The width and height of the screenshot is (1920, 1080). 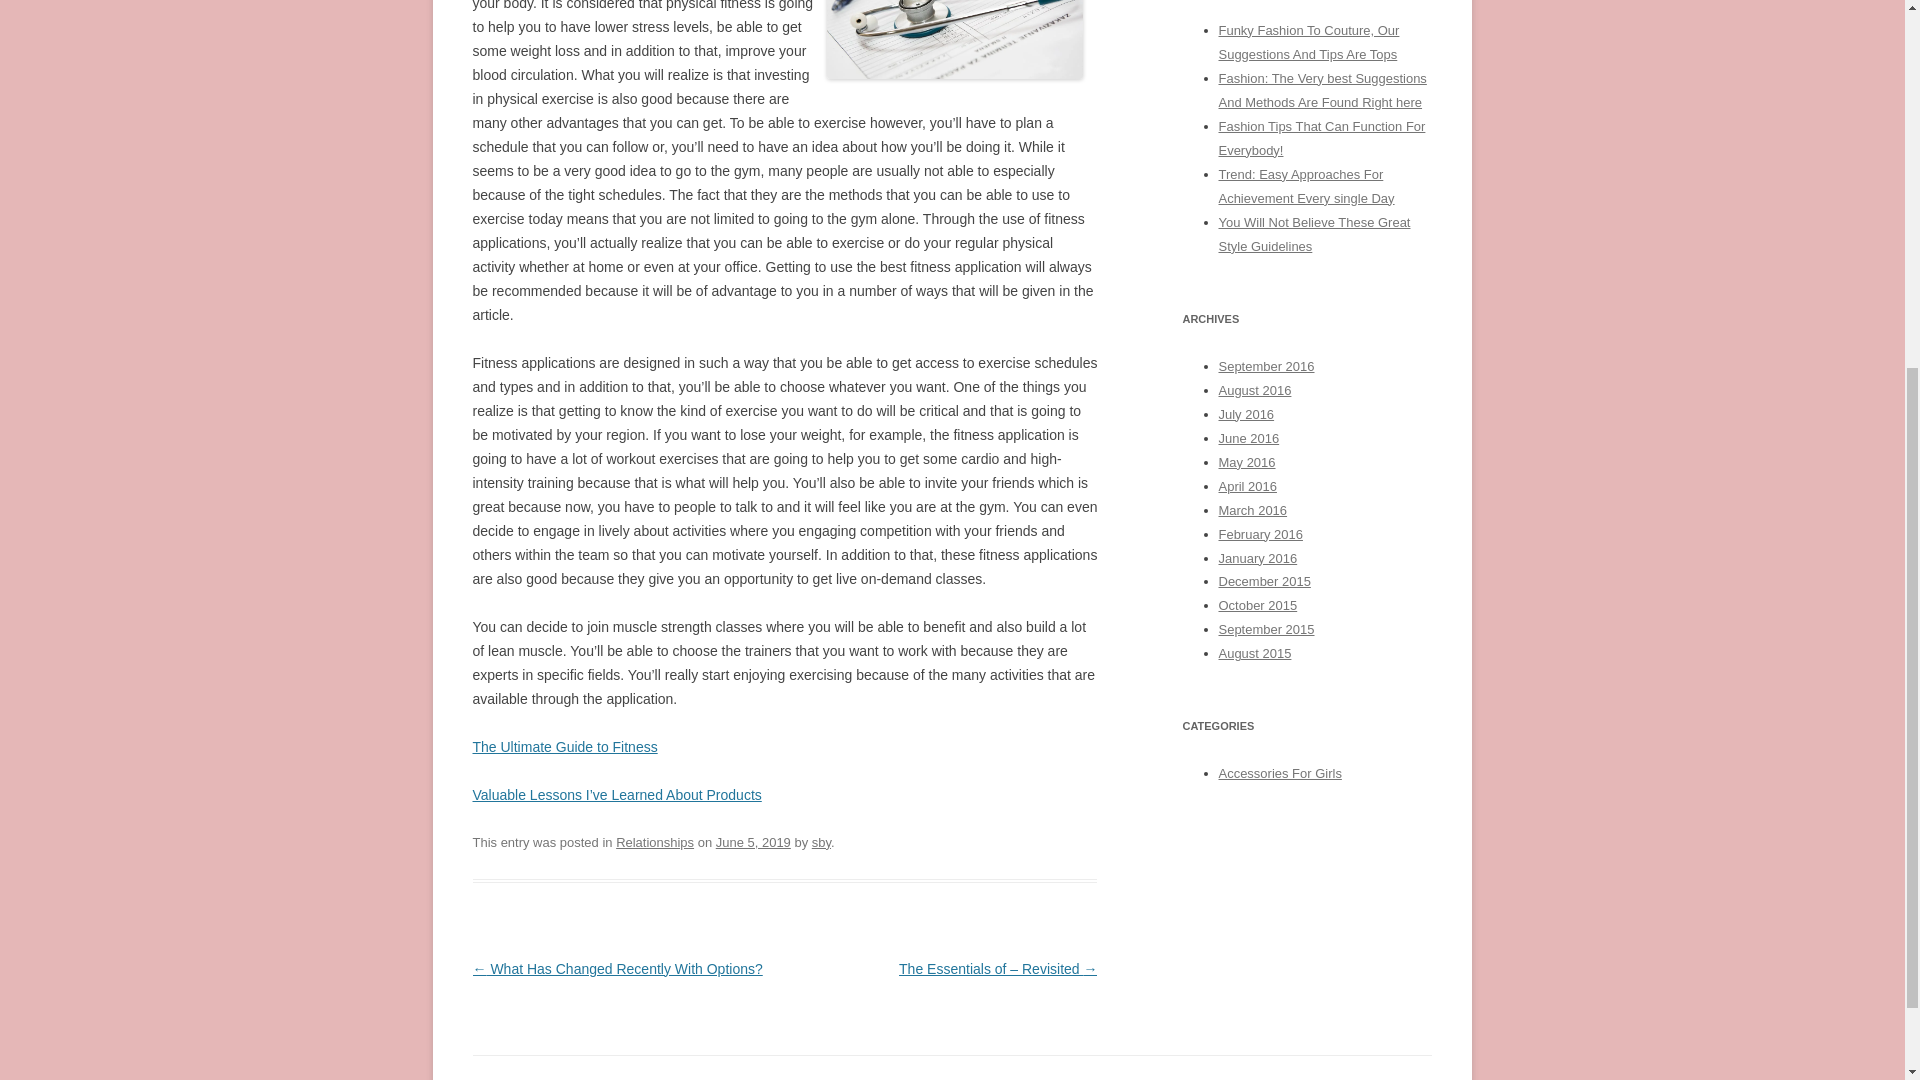 What do you see at coordinates (1257, 556) in the screenshot?
I see `January 2016` at bounding box center [1257, 556].